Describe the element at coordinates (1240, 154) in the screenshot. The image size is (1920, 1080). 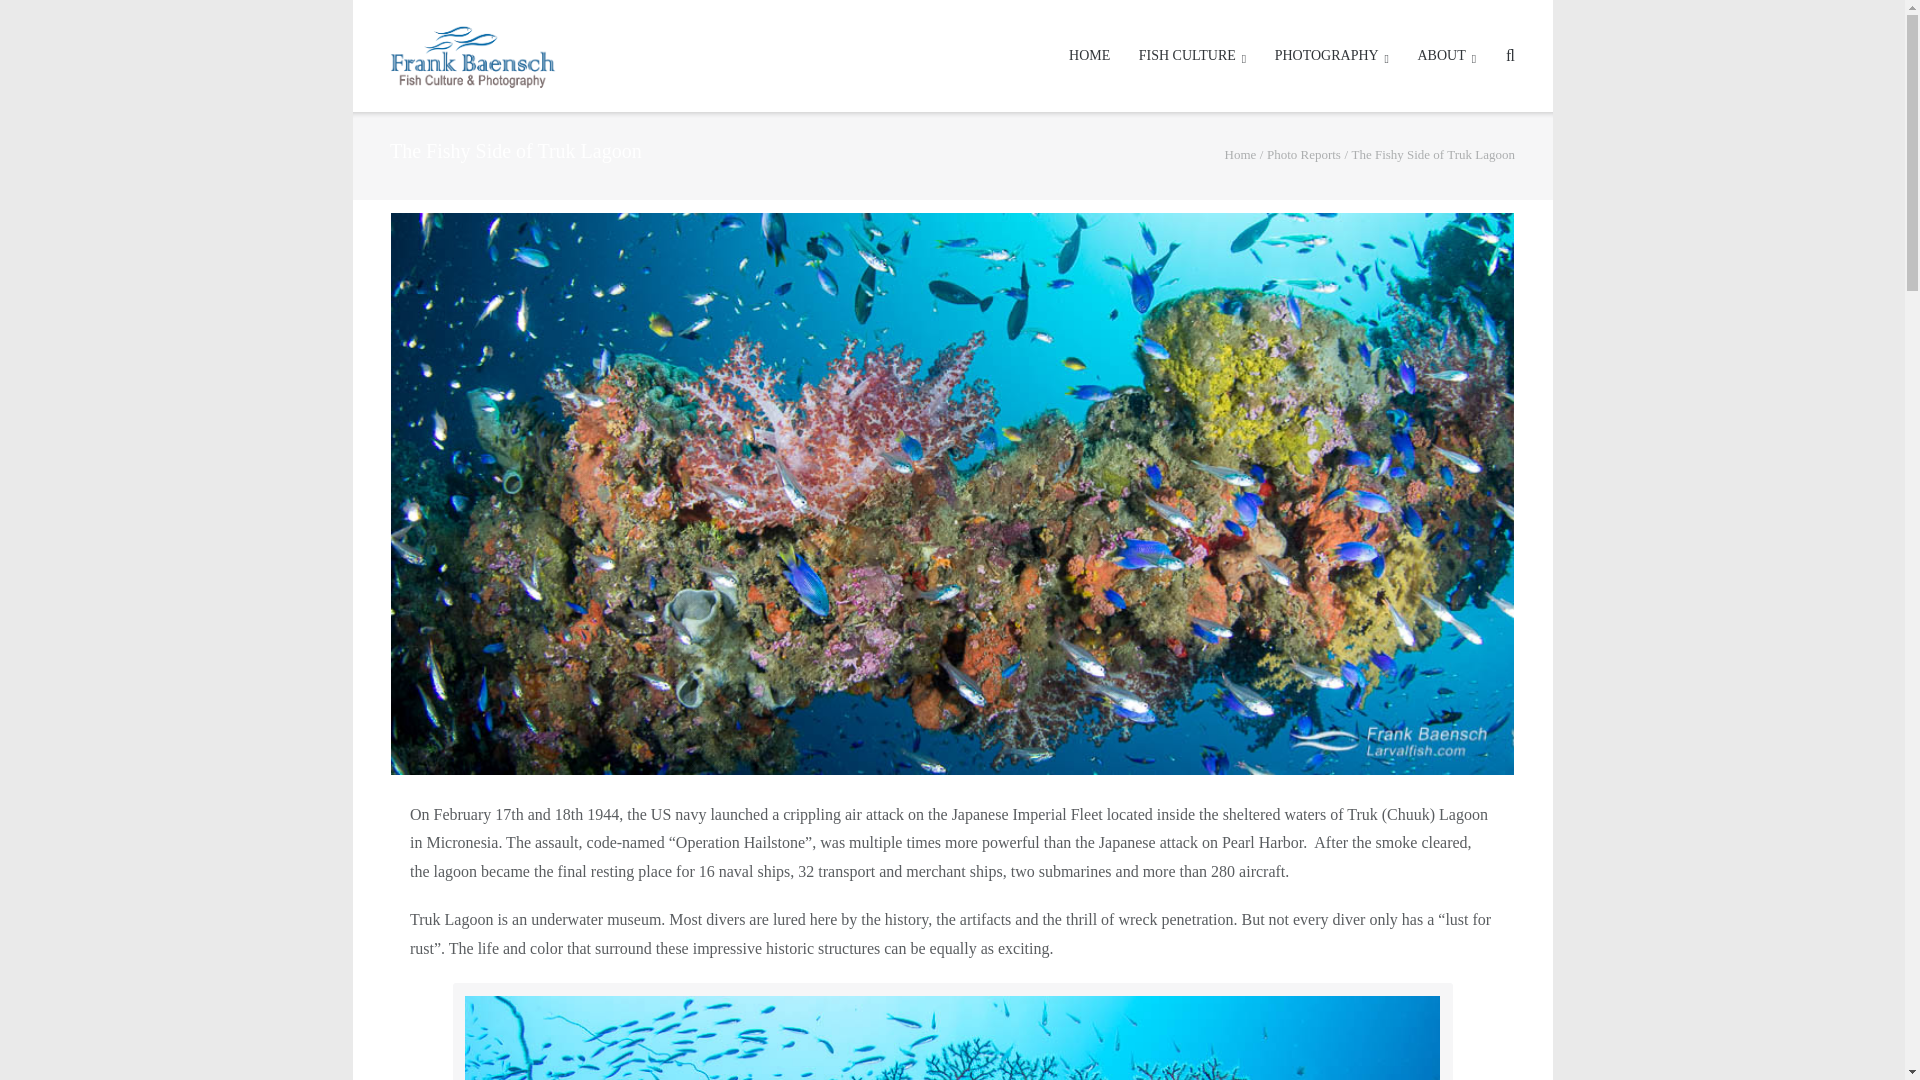
I see `Frank Baensch` at that location.